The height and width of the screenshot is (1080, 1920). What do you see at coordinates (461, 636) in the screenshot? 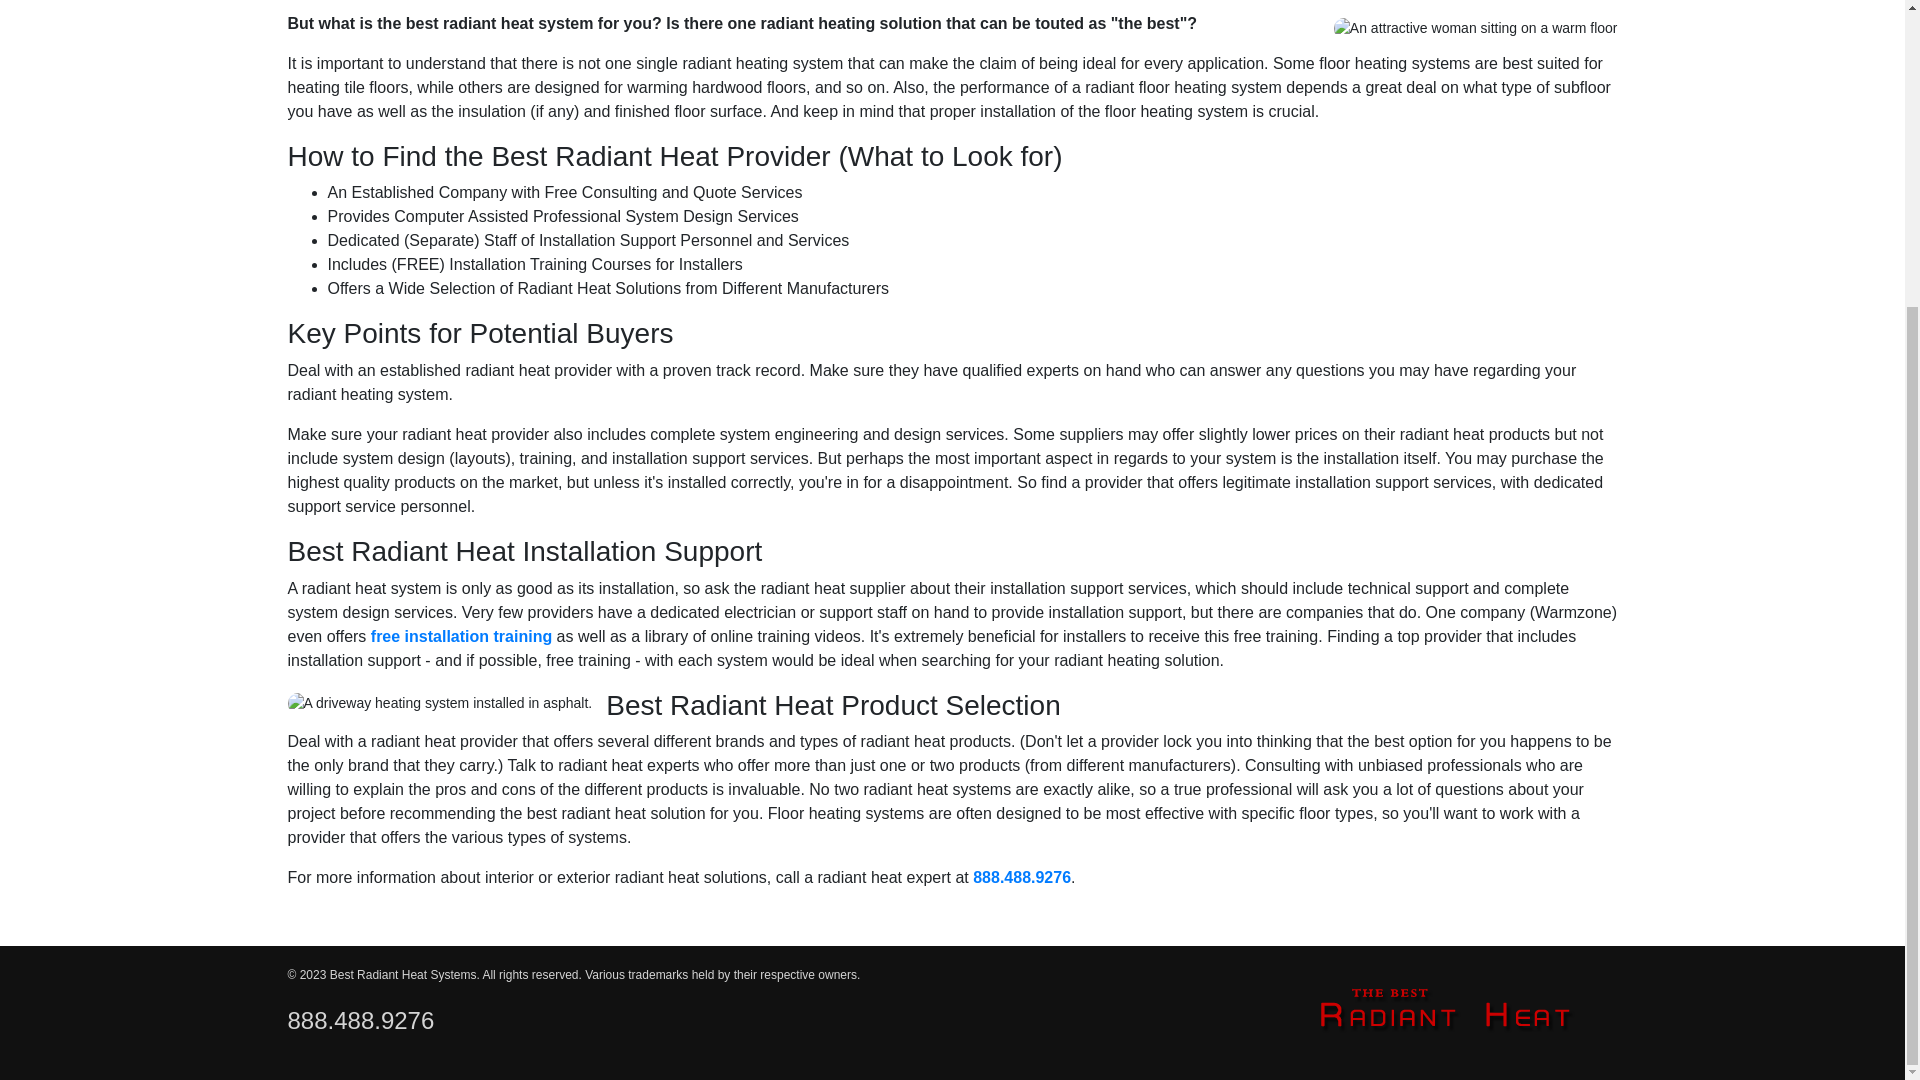
I see `free installation training` at bounding box center [461, 636].